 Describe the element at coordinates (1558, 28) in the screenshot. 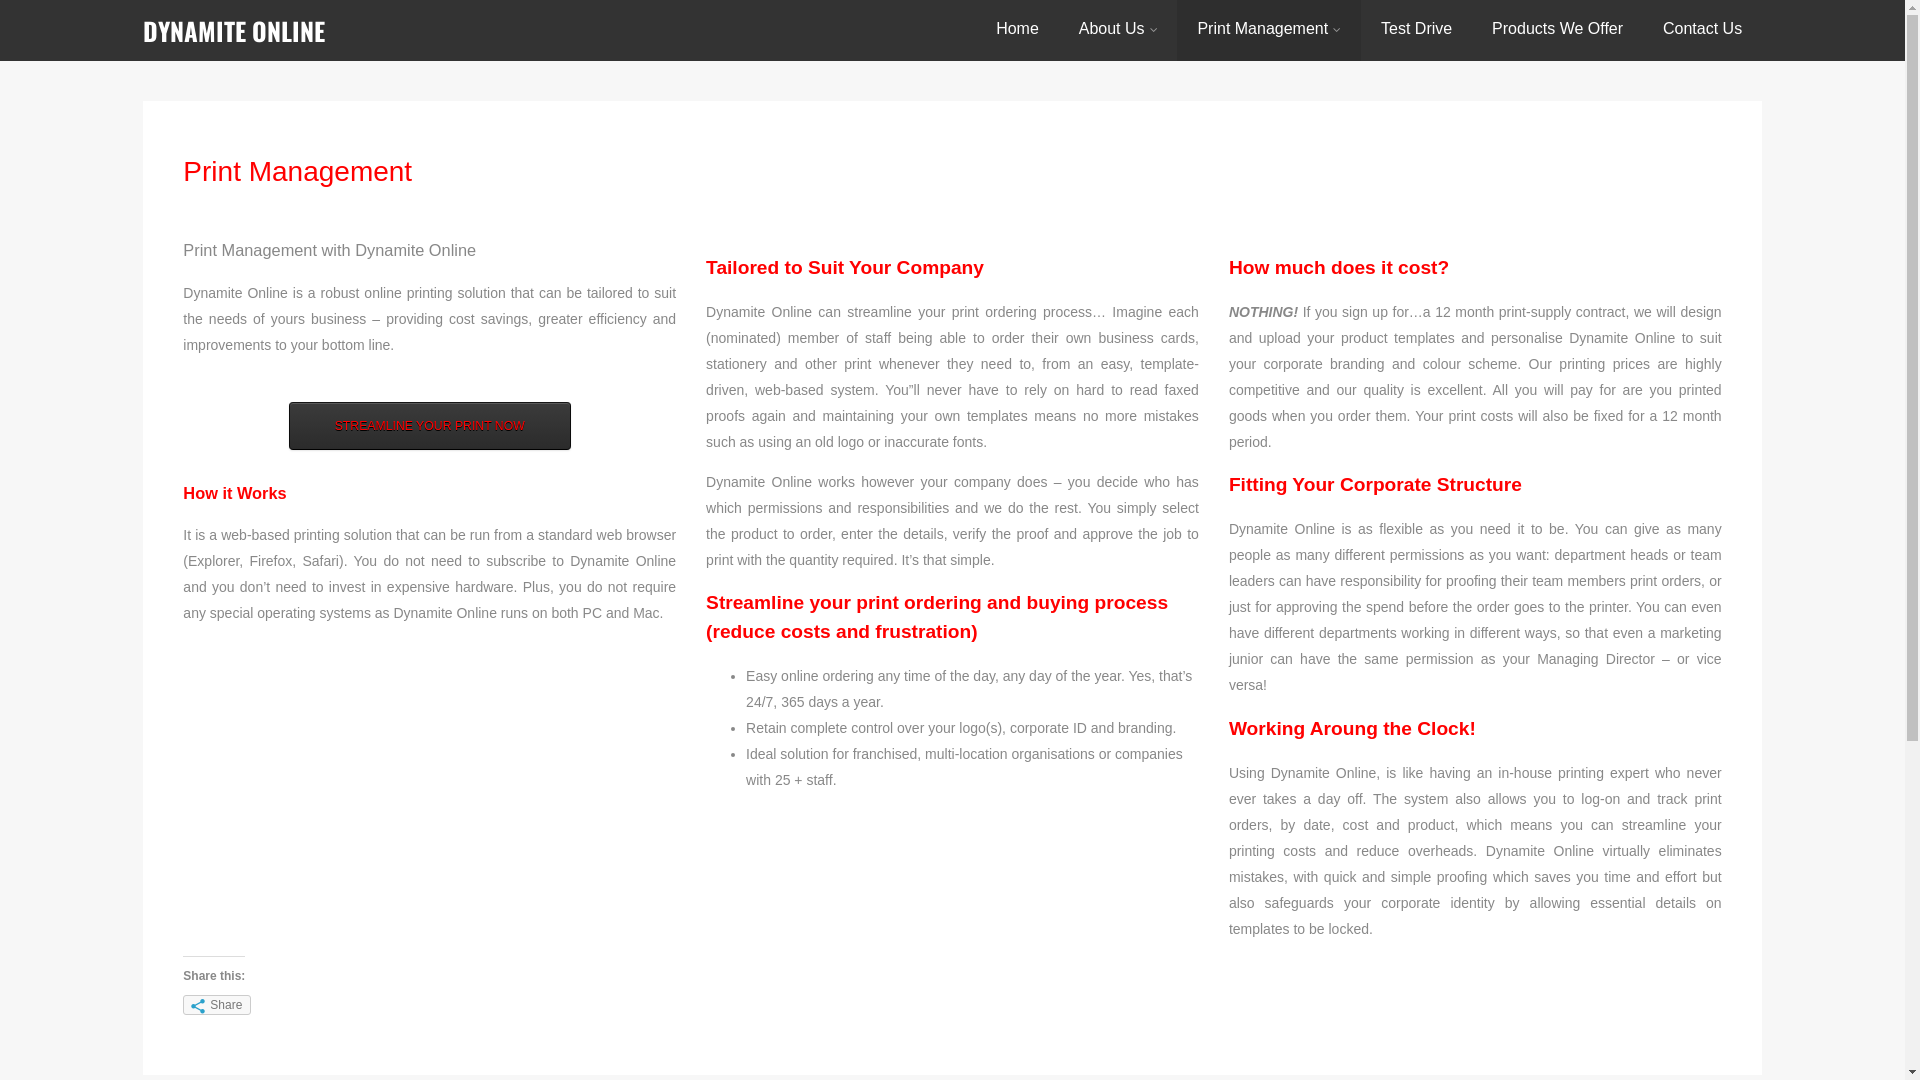

I see `Products We Offer` at that location.